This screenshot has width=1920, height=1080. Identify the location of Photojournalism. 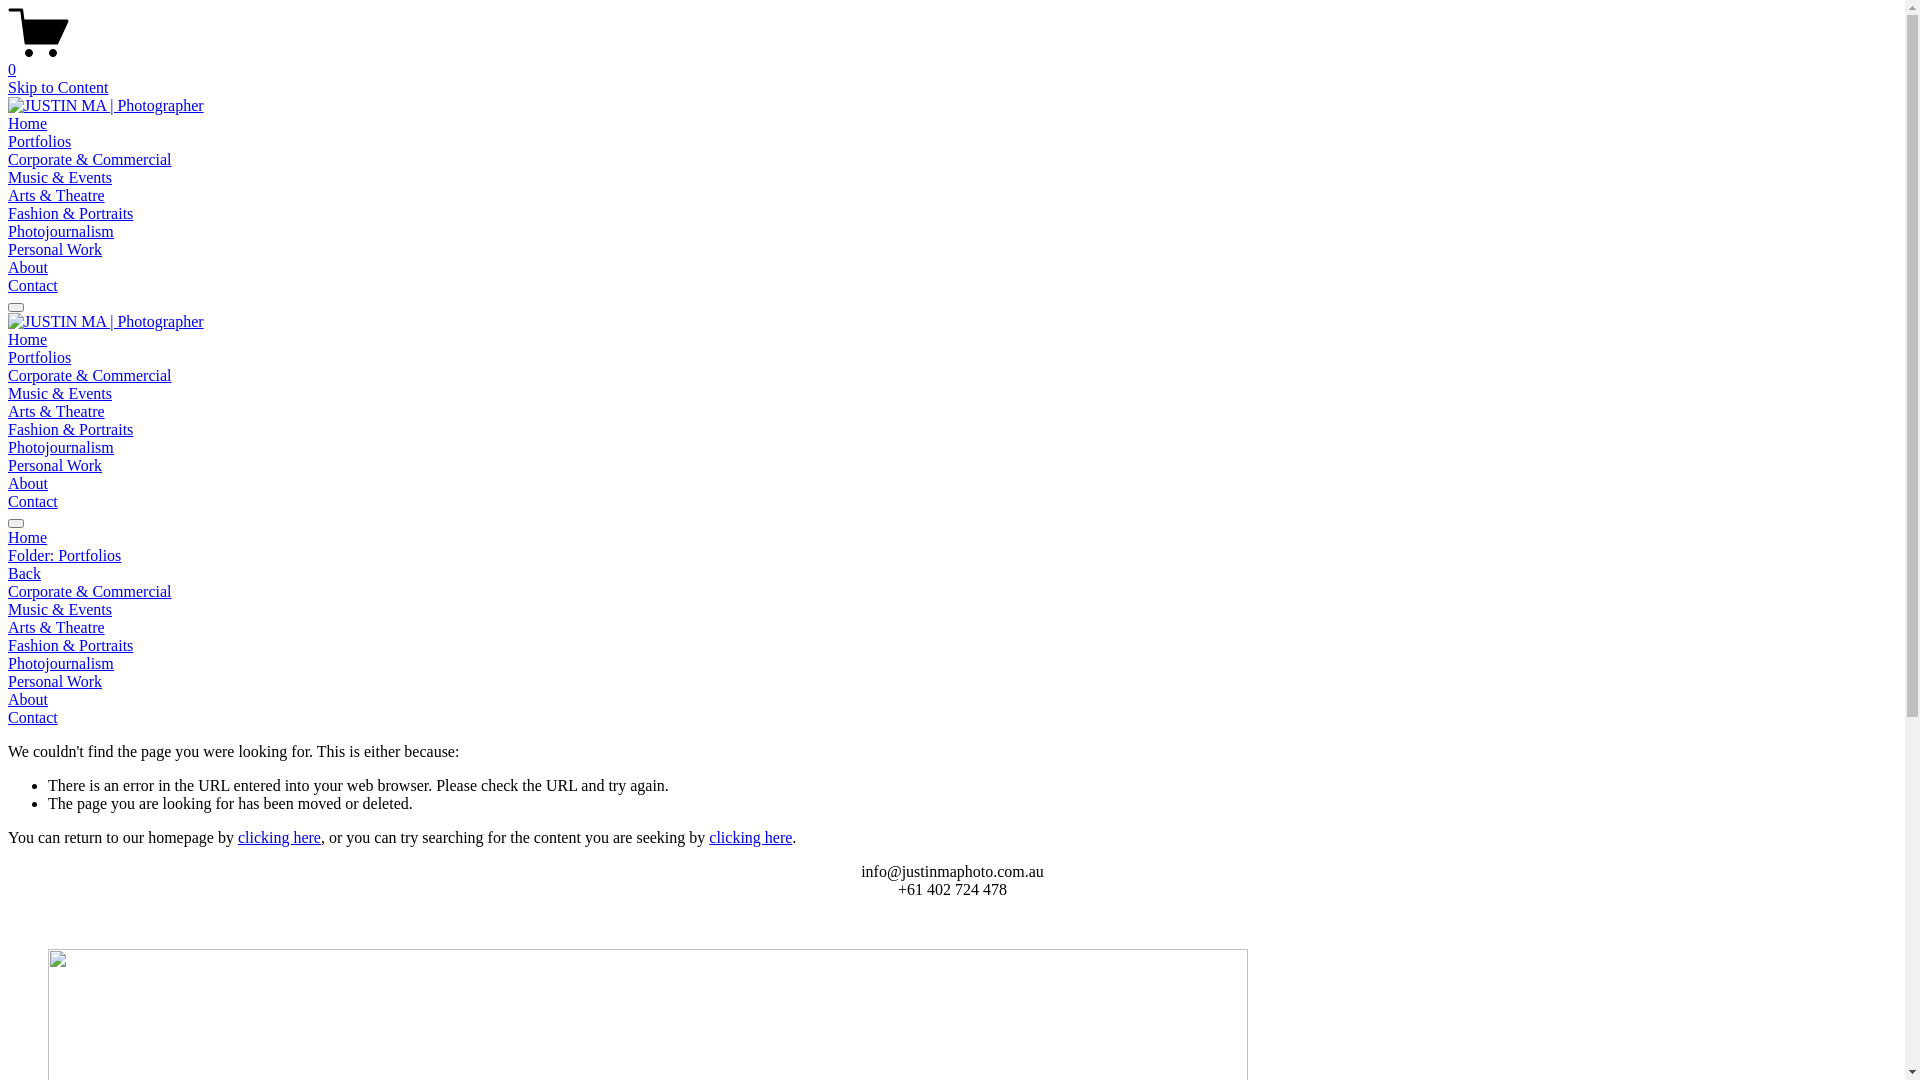
(61, 232).